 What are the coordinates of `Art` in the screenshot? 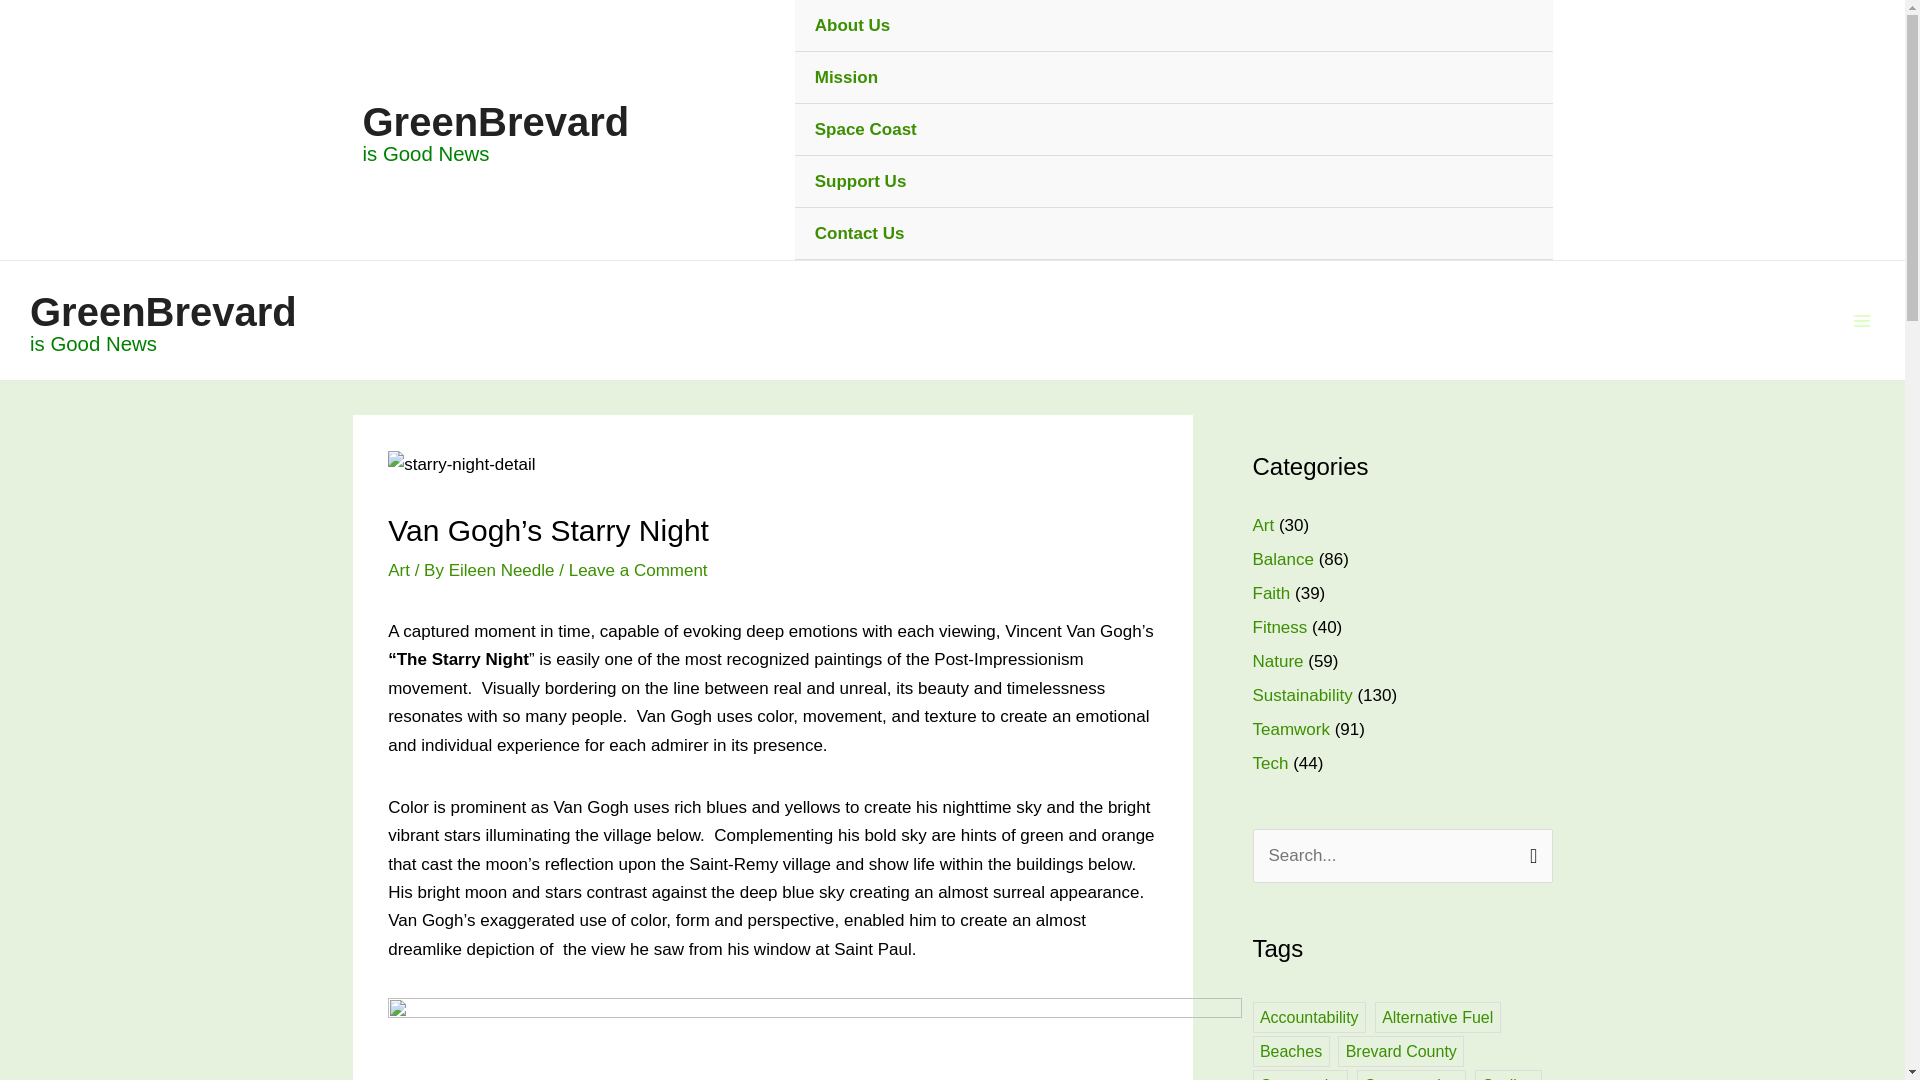 It's located at (1262, 525).